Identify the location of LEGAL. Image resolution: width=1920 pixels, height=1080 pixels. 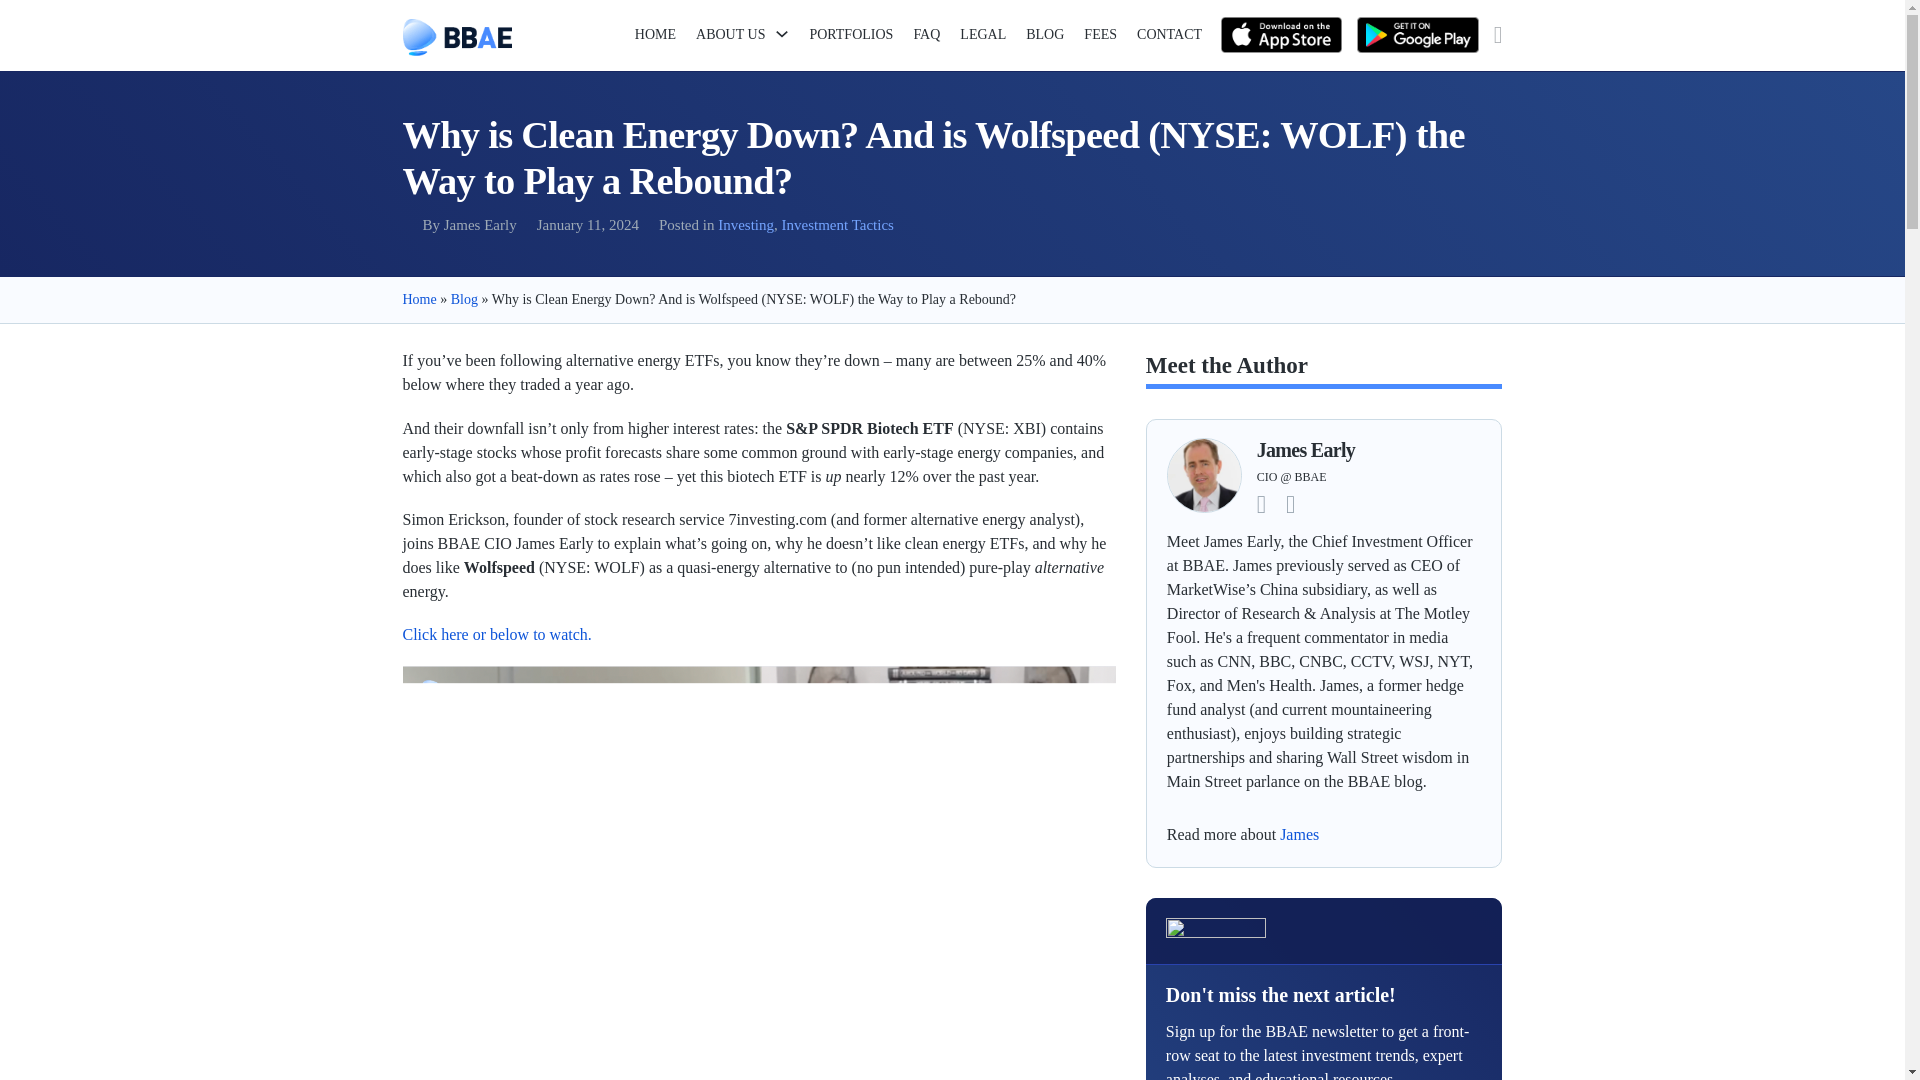
(983, 35).